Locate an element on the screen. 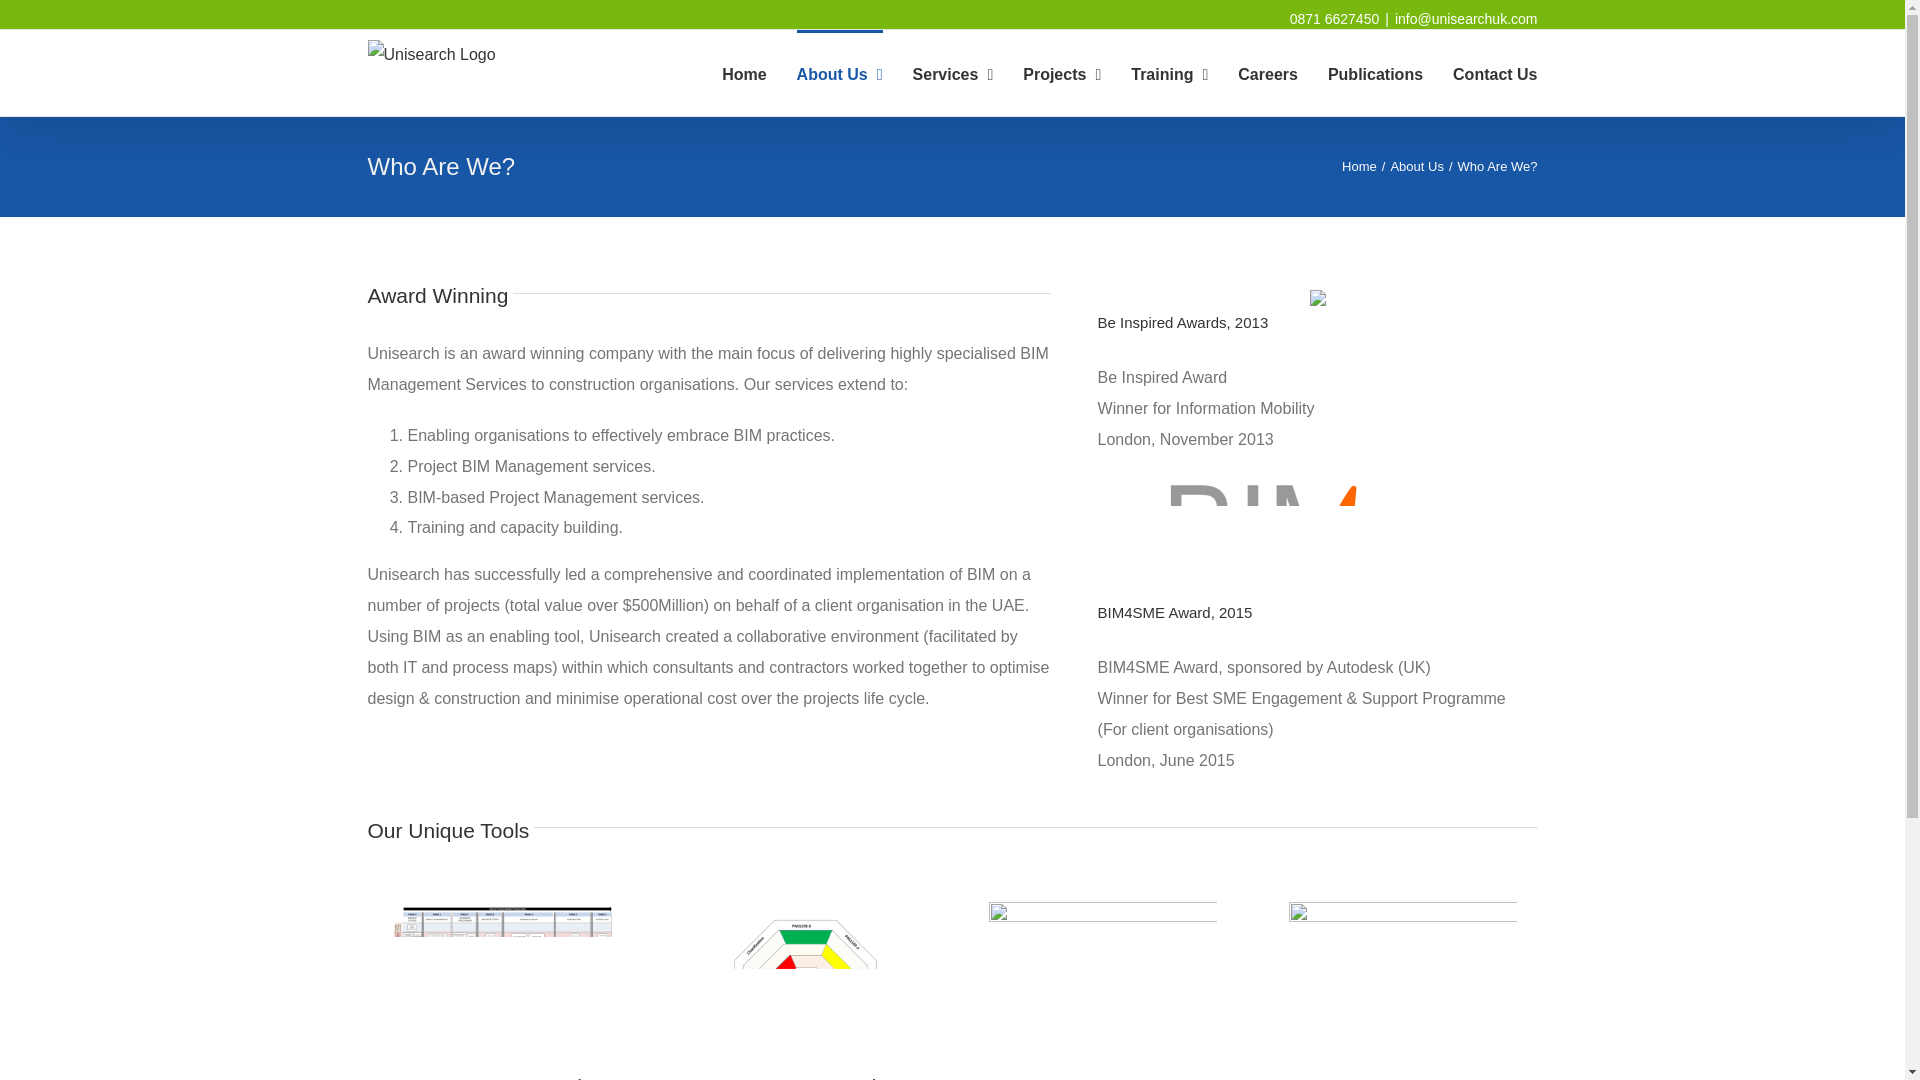 The height and width of the screenshot is (1080, 1920). About Us is located at coordinates (1416, 166).